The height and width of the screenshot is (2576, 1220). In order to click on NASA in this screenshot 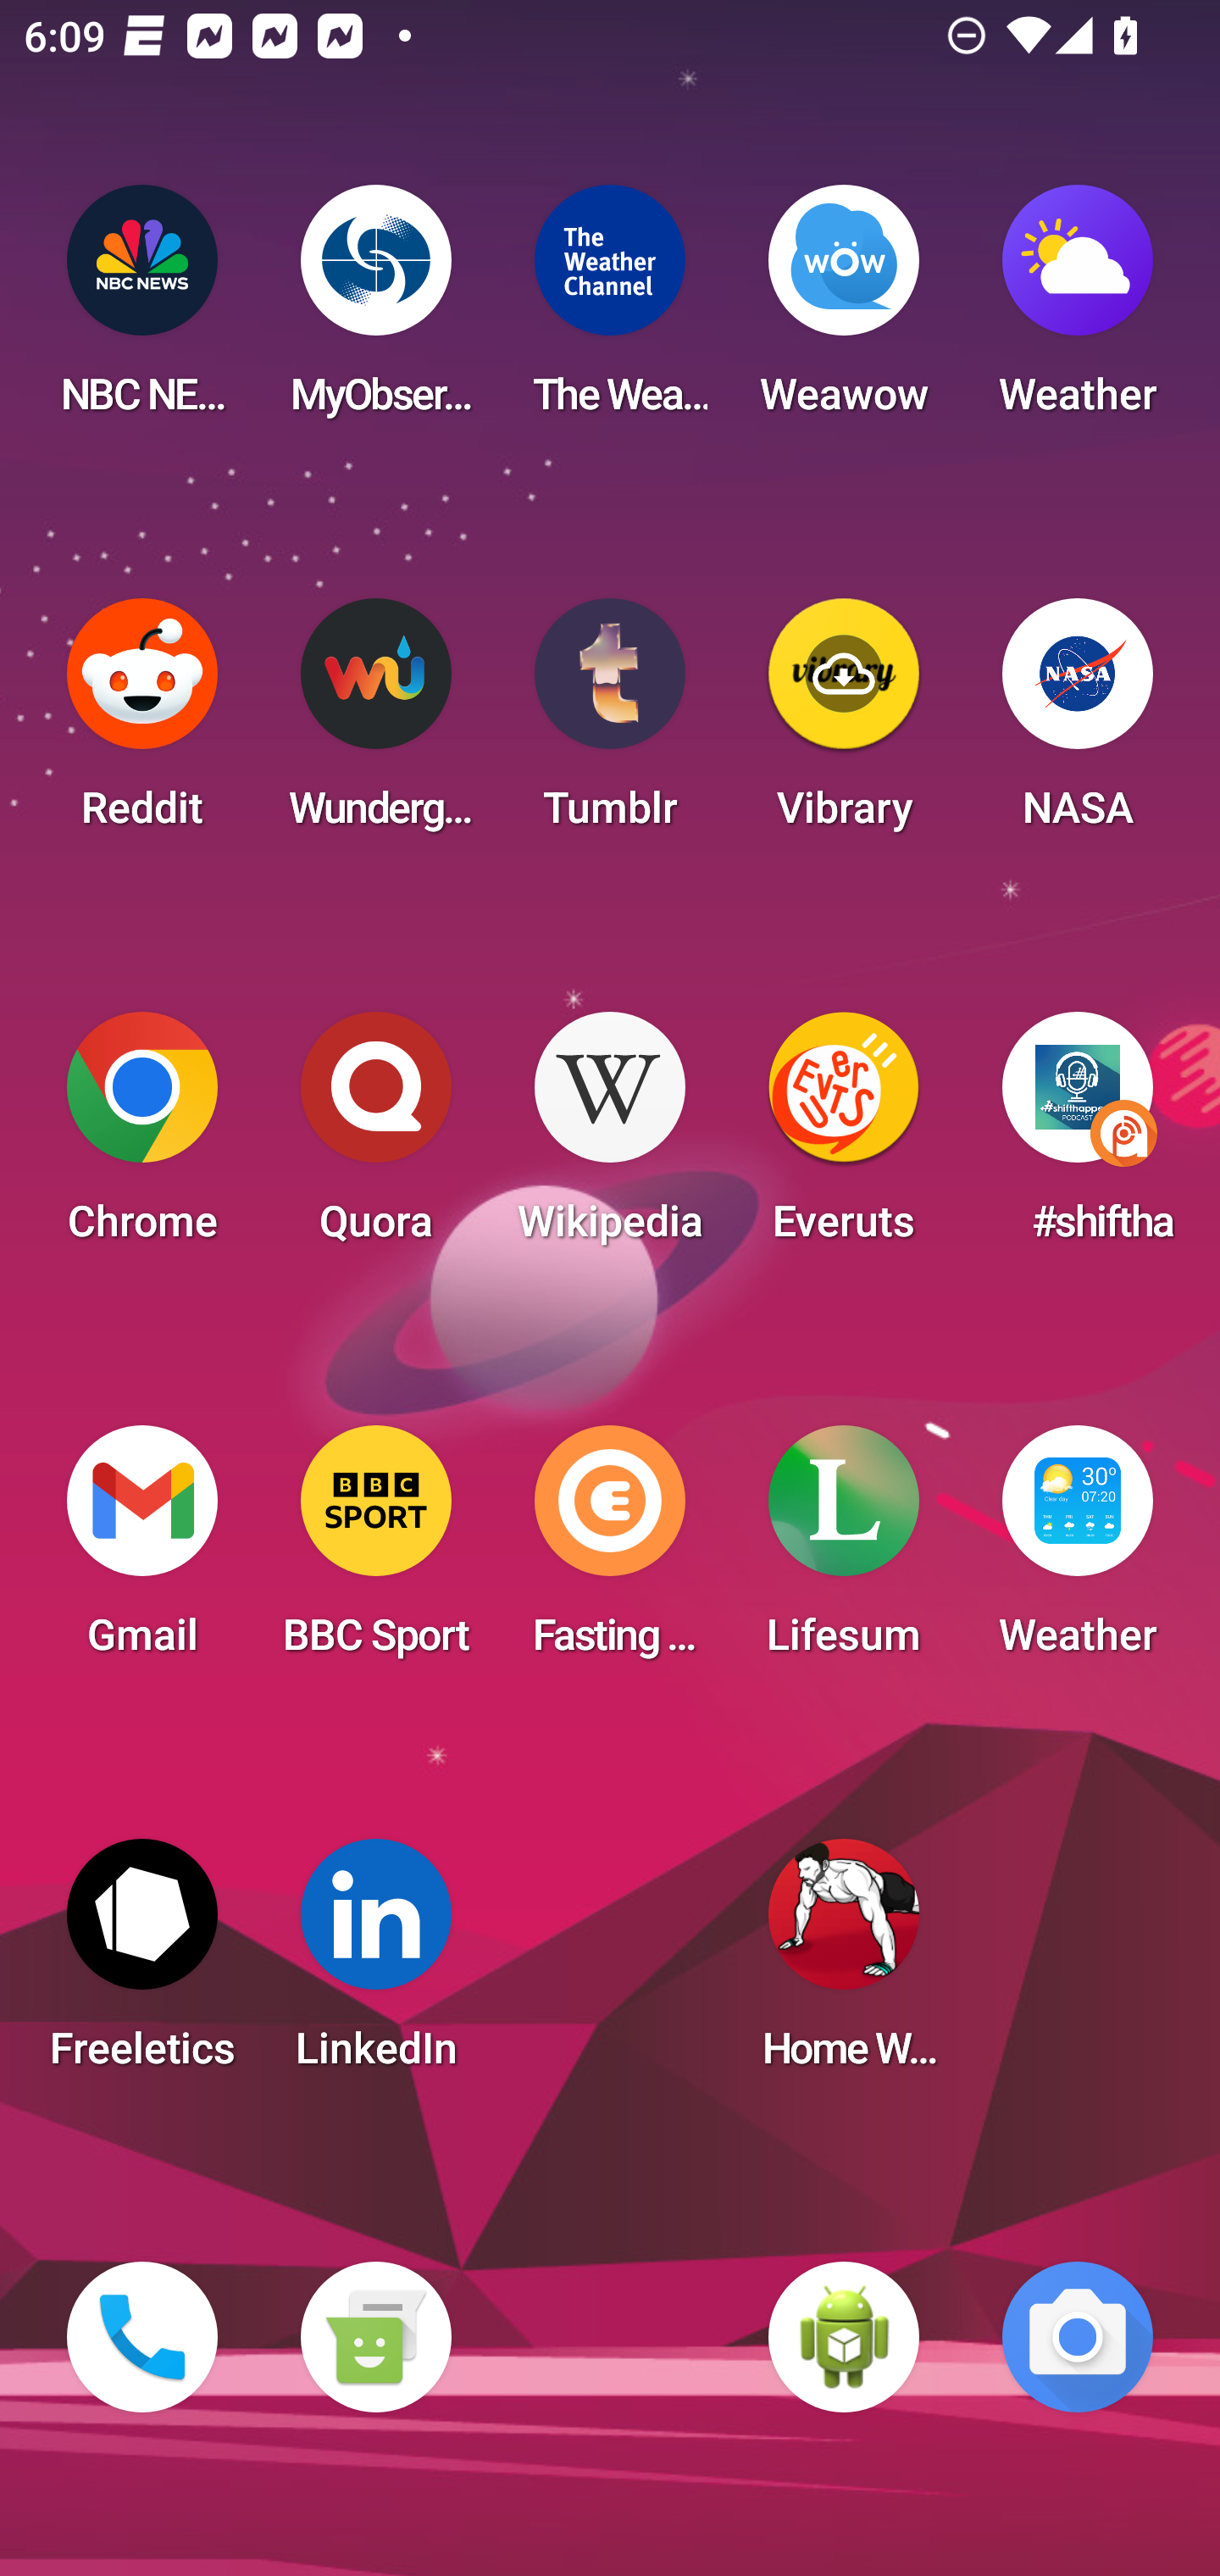, I will do `click(1078, 724)`.